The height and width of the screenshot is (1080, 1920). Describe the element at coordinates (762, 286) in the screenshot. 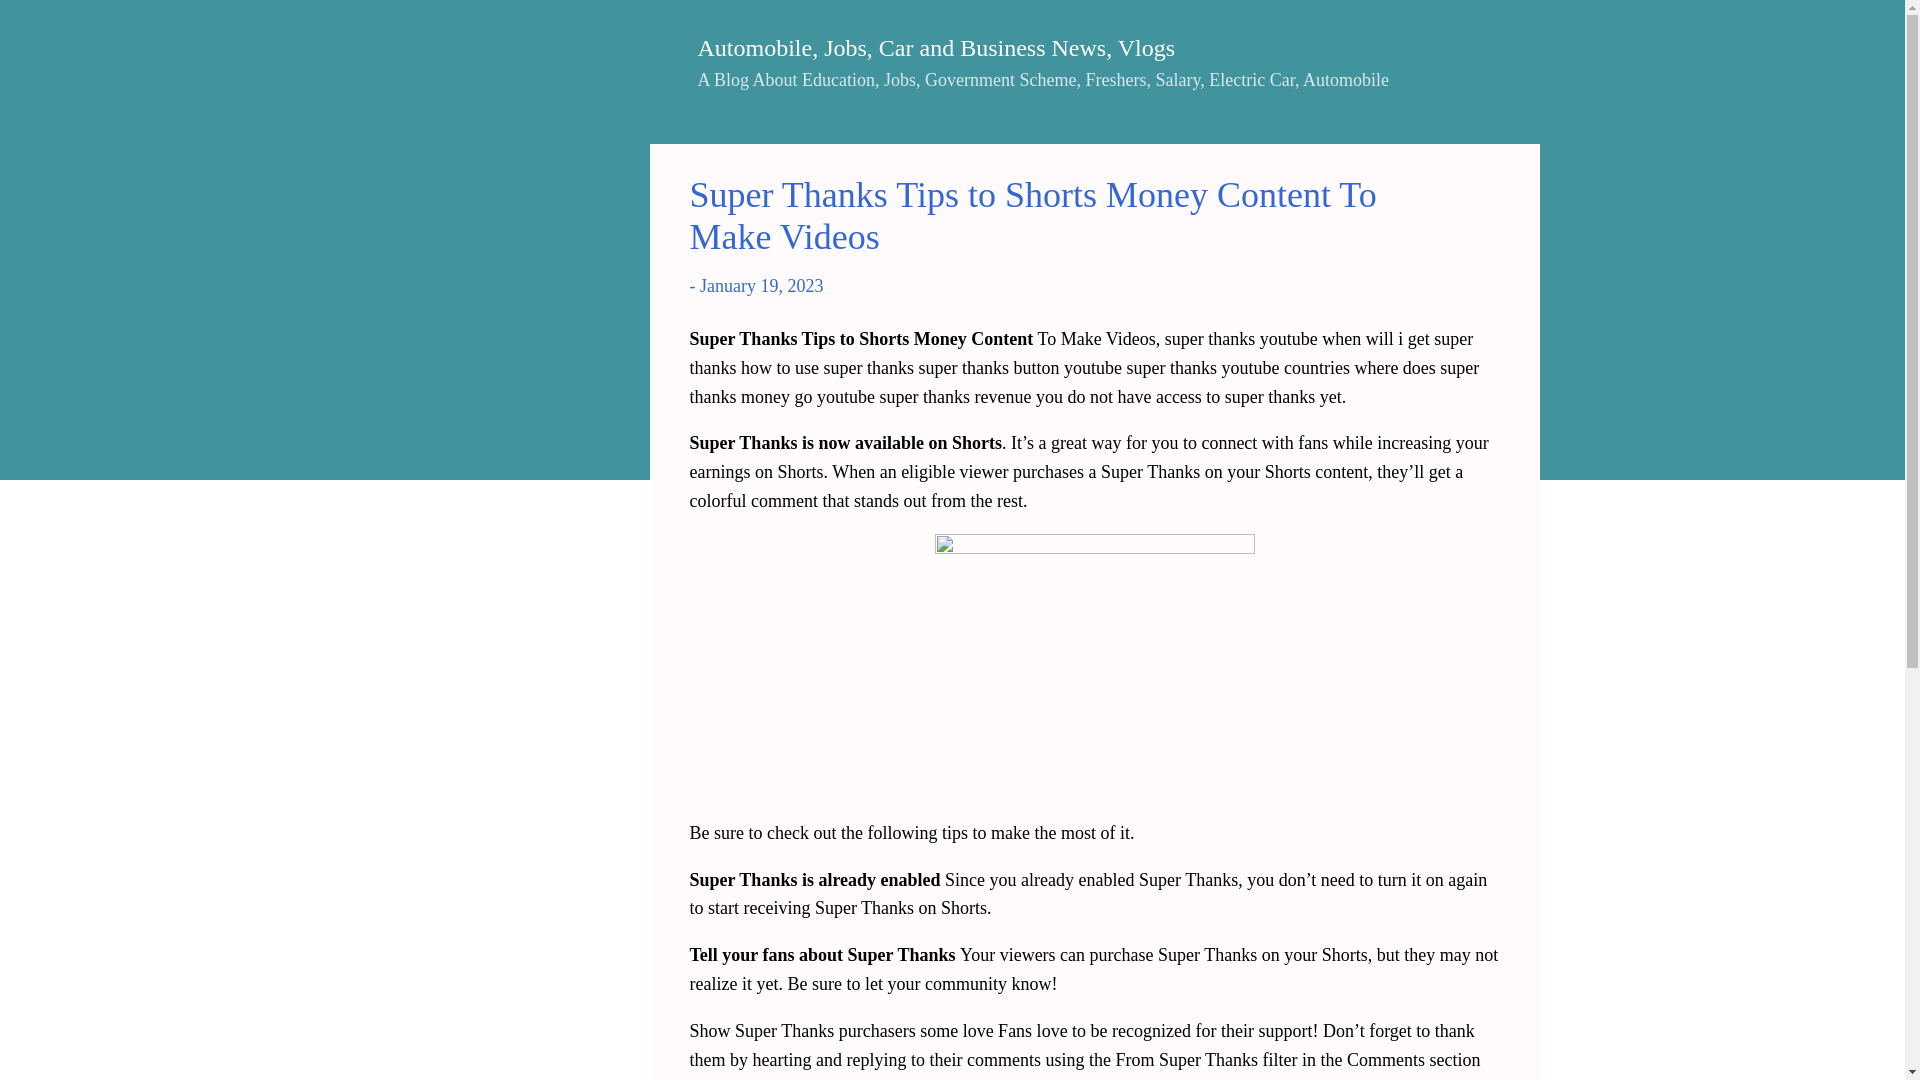

I see `permanent link` at that location.